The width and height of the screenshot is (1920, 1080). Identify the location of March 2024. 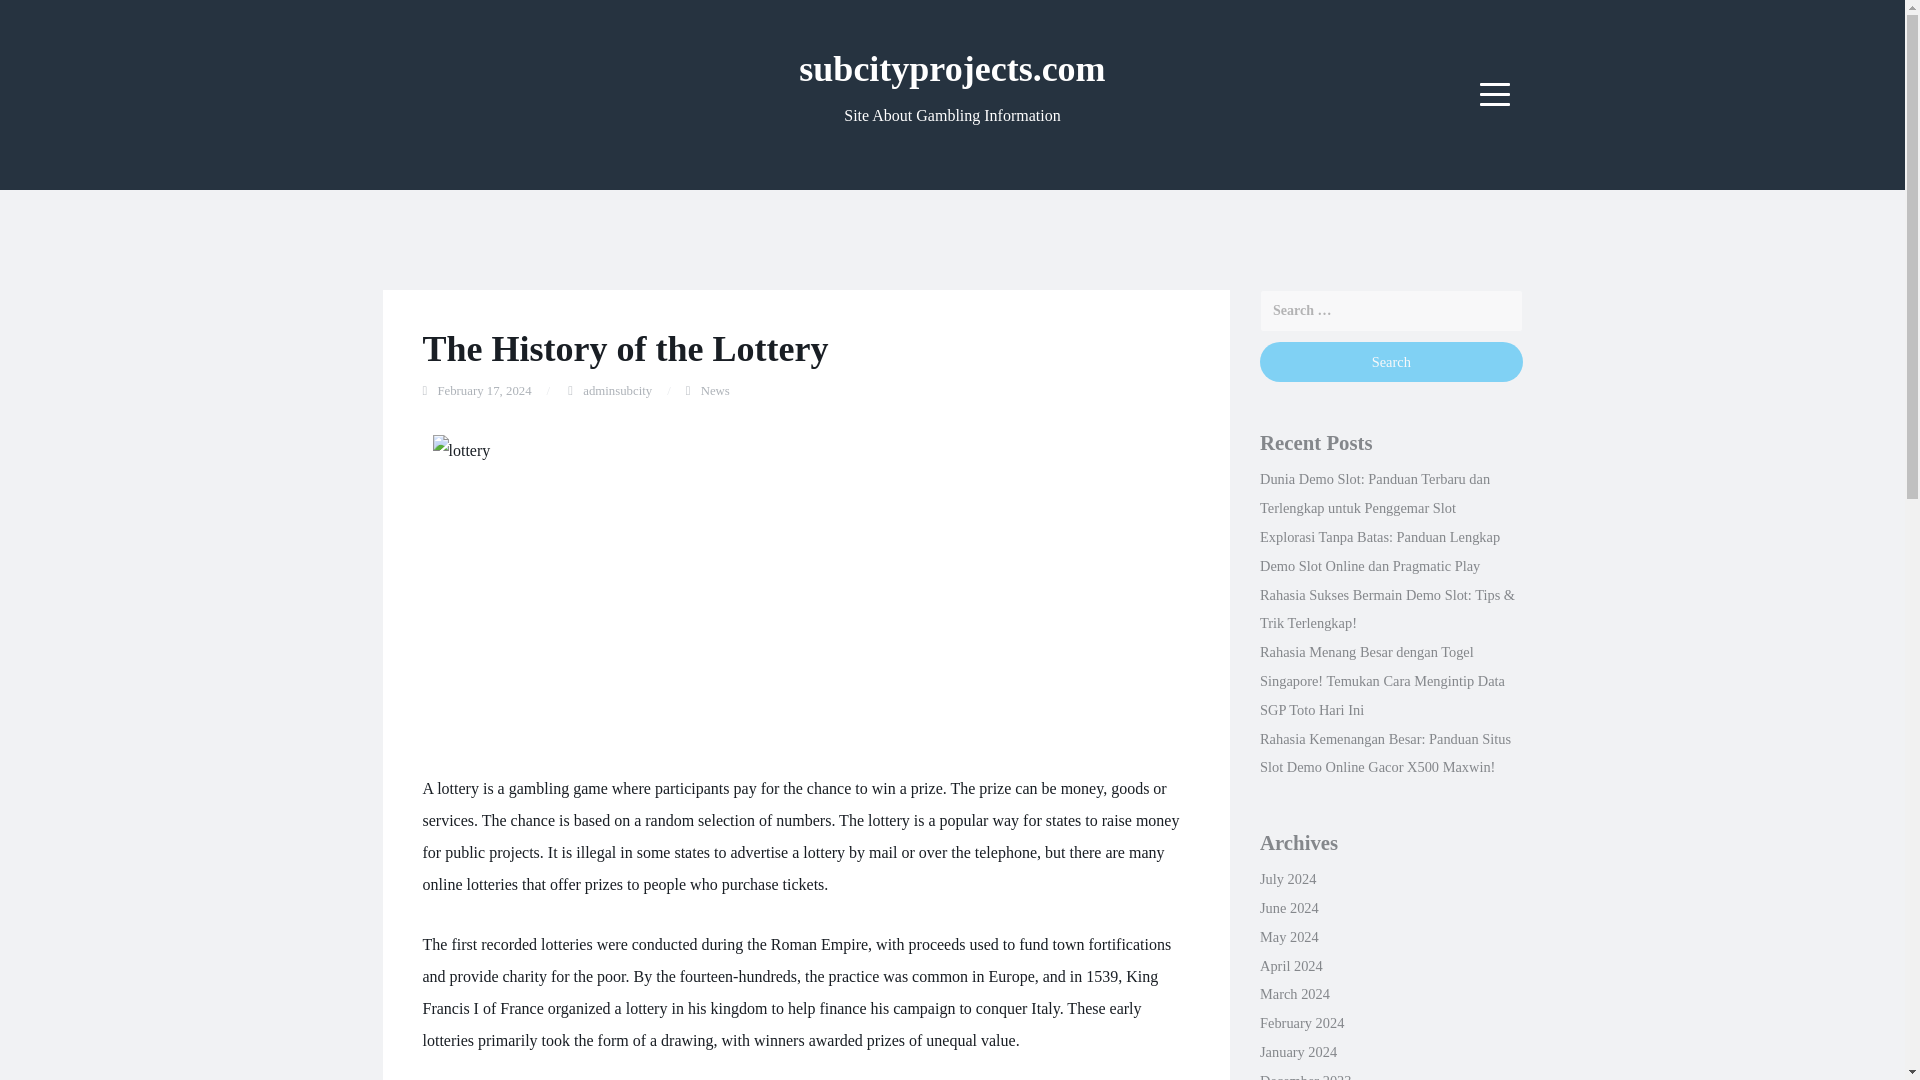
(1294, 994).